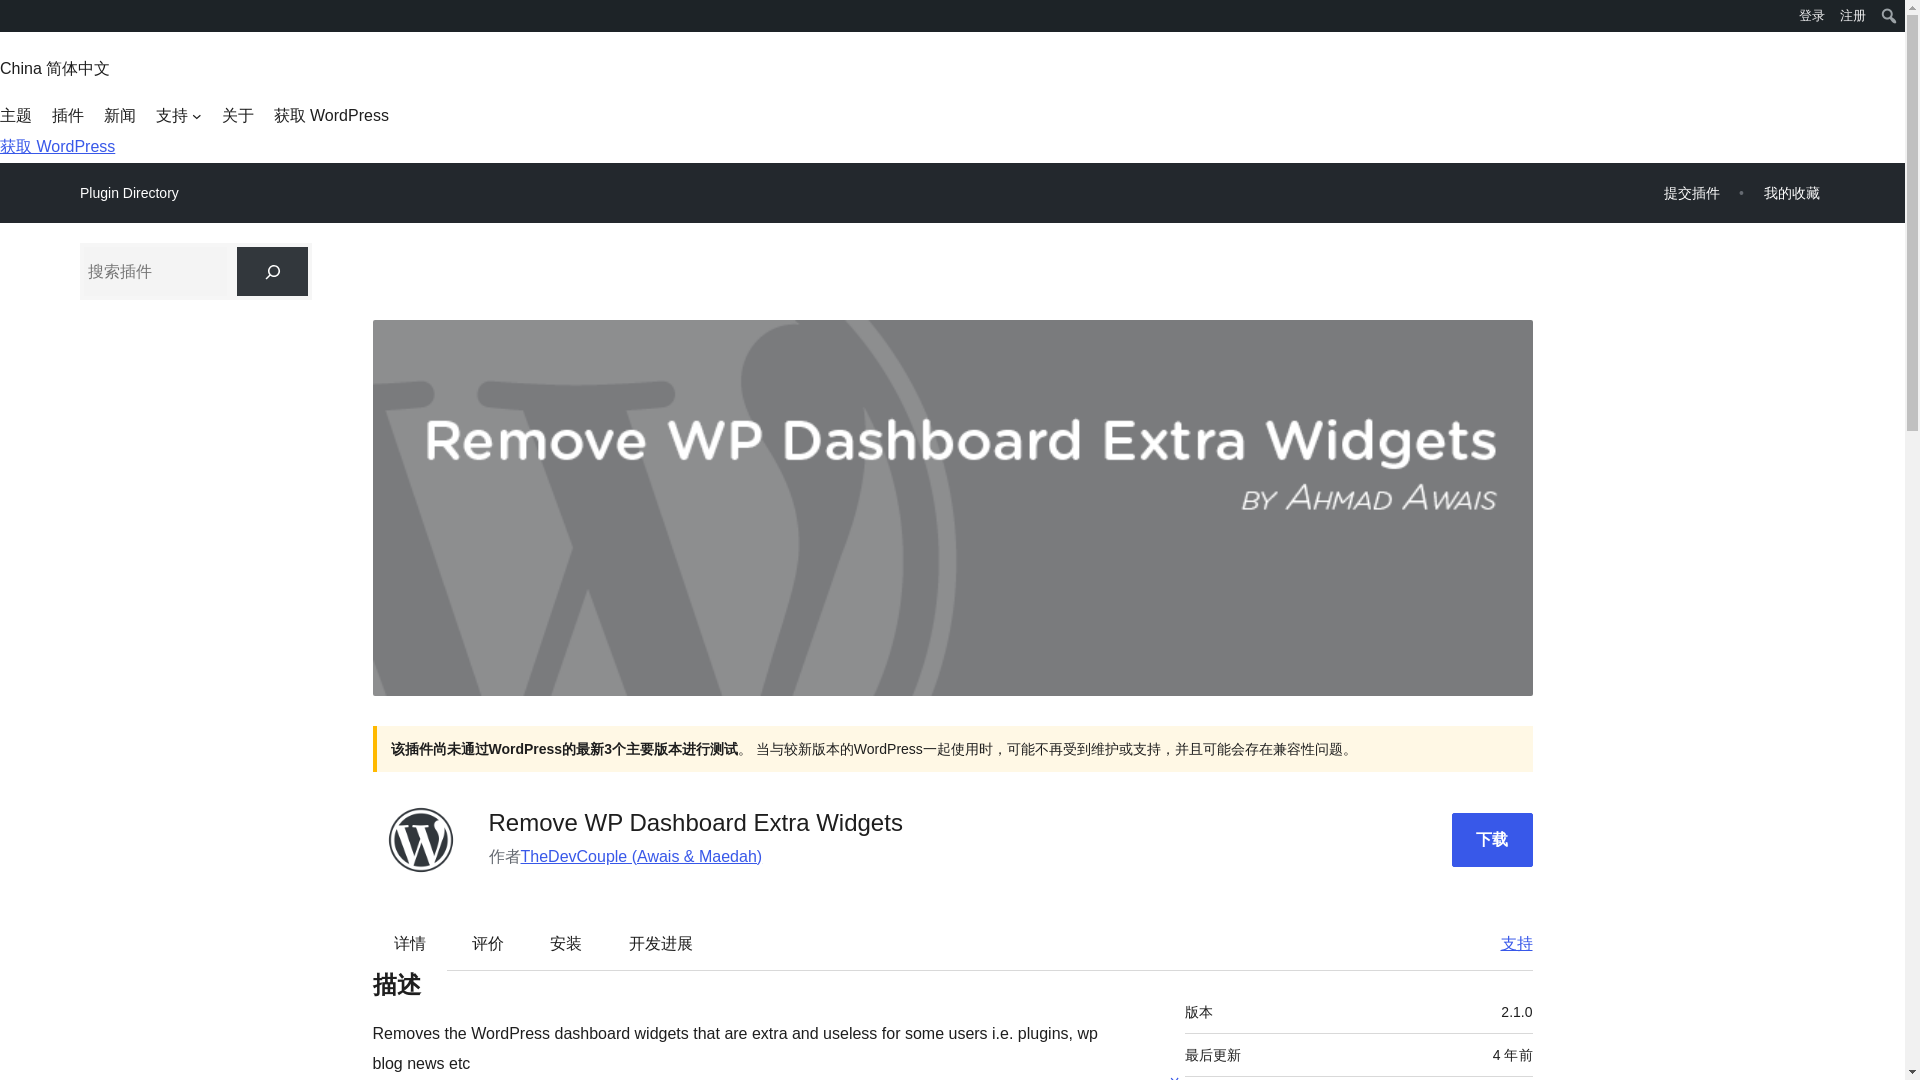  Describe the element at coordinates (129, 193) in the screenshot. I see `Plugin Directory` at that location.